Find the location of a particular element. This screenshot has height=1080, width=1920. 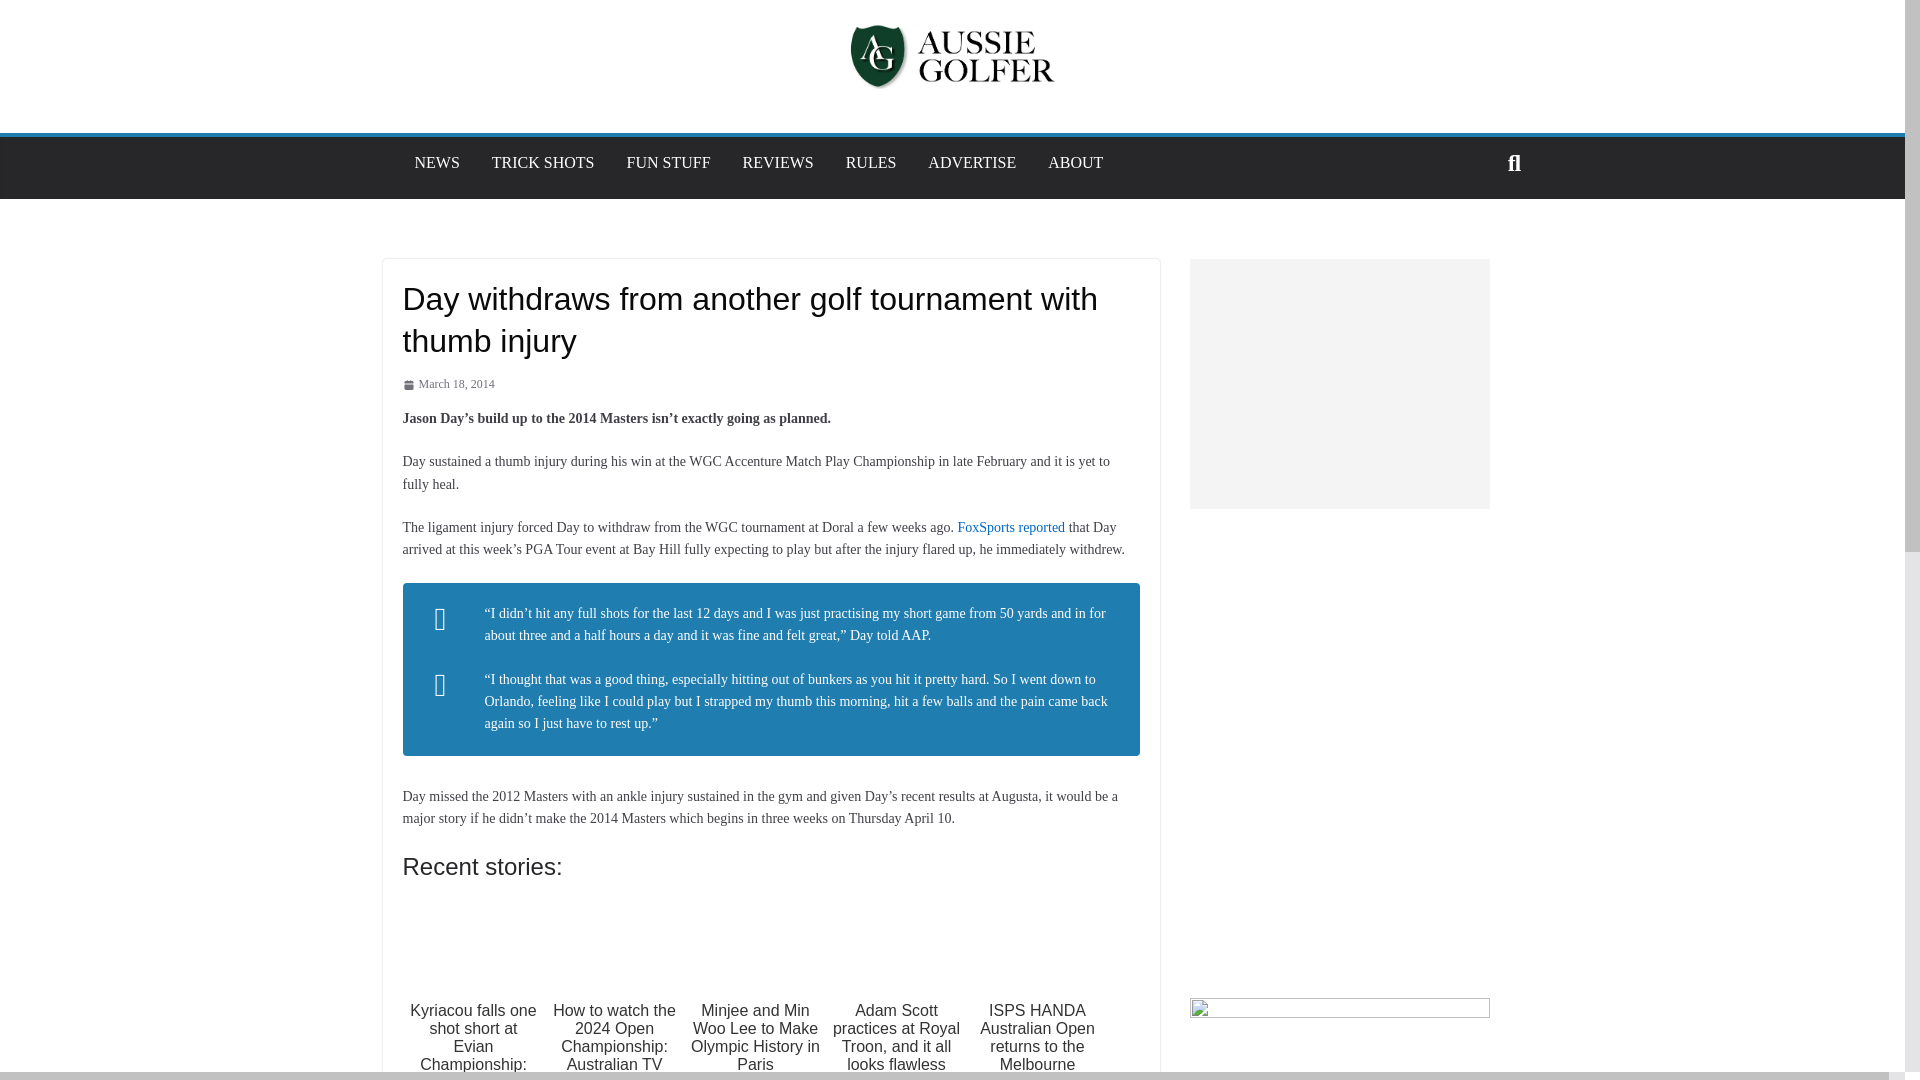

RULES is located at coordinates (871, 162).